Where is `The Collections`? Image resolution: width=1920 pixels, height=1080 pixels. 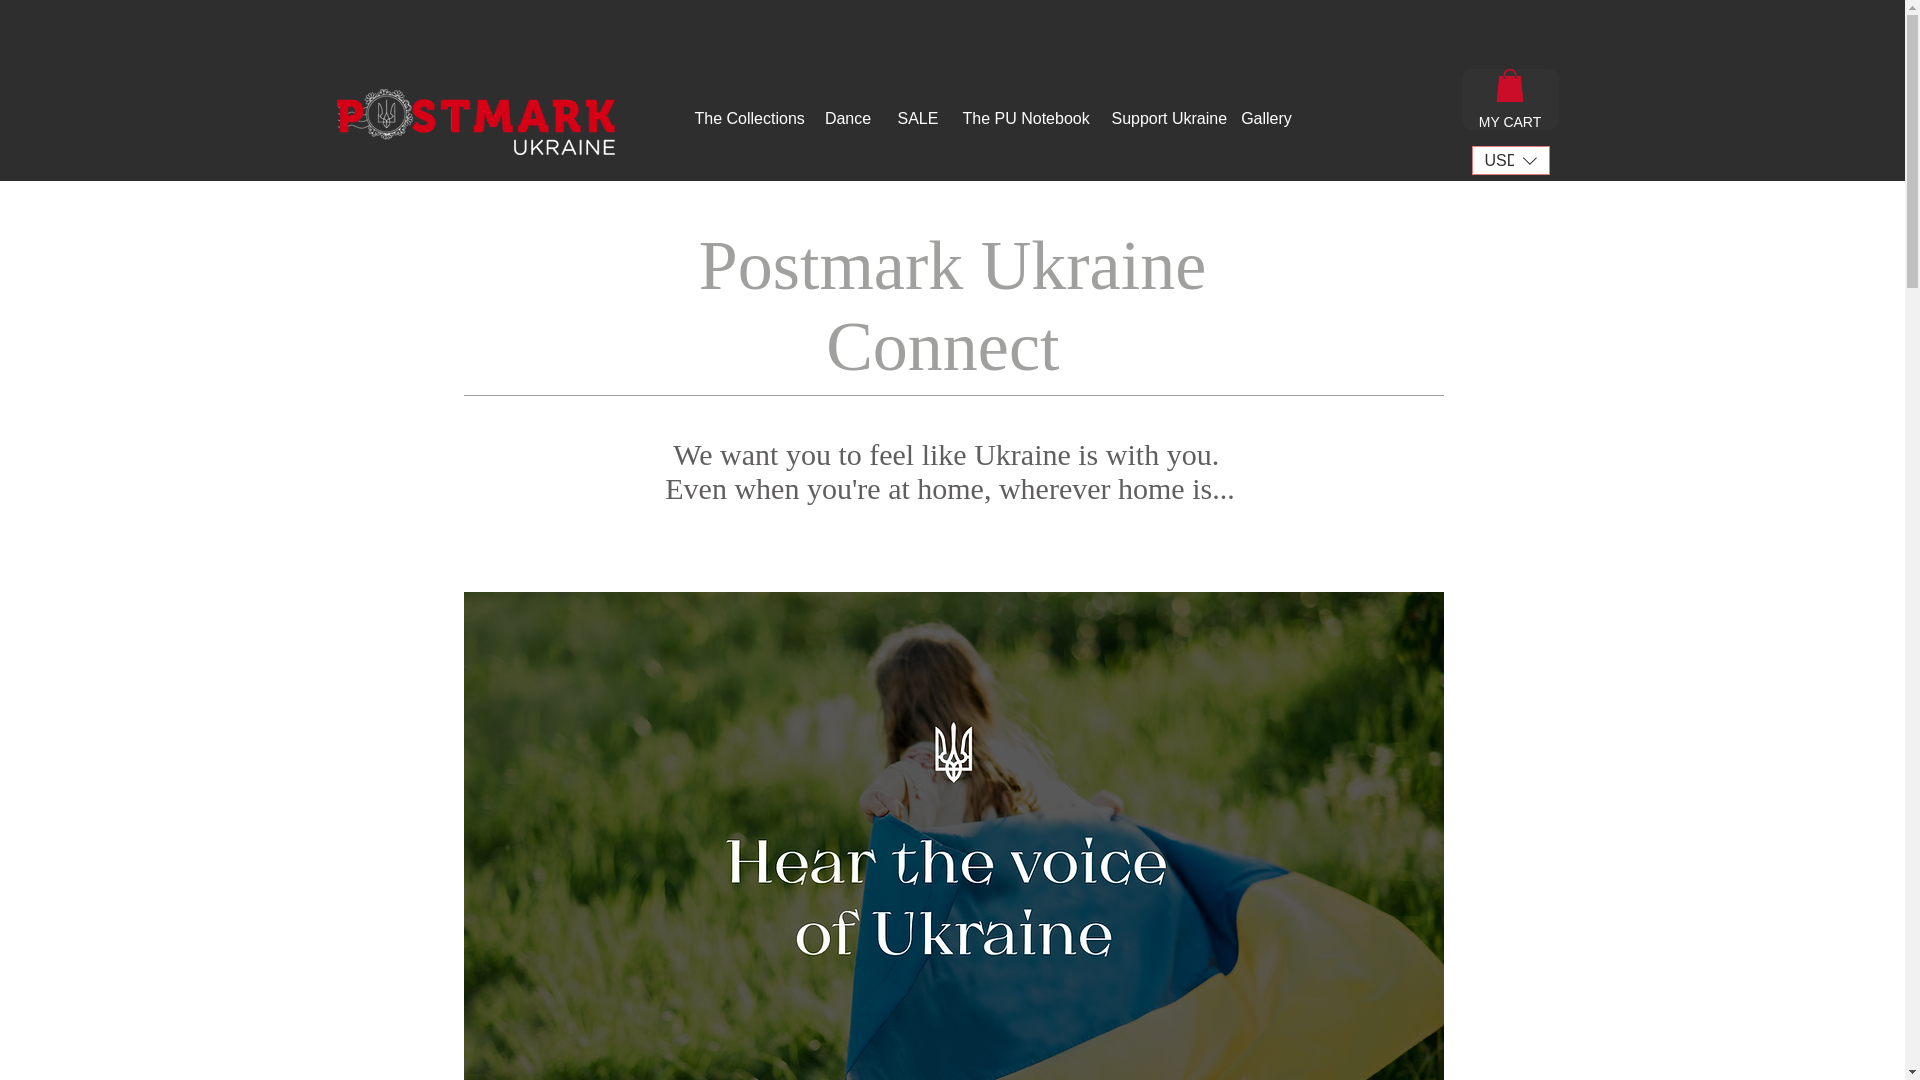 The Collections is located at coordinates (750, 119).